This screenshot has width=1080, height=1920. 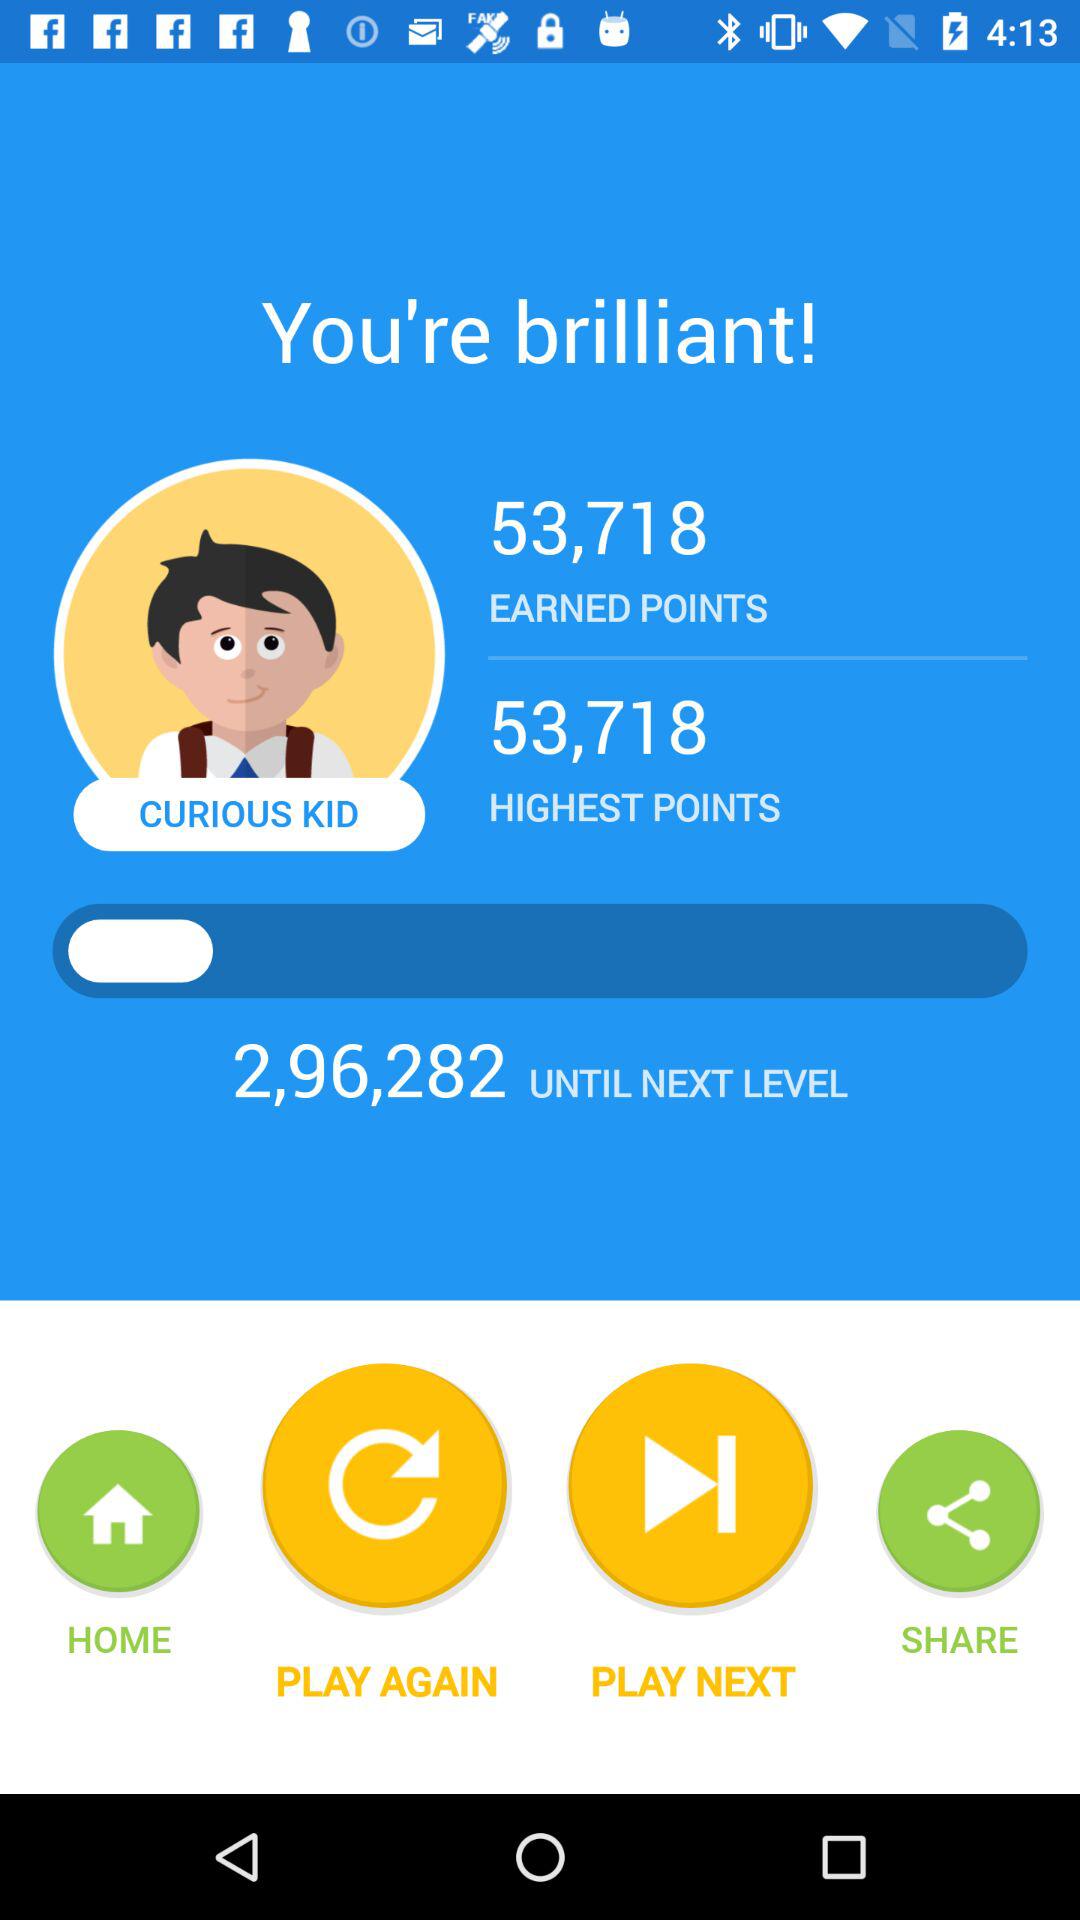 I want to click on turn on the icon next to the share item, so click(x=692, y=1681).